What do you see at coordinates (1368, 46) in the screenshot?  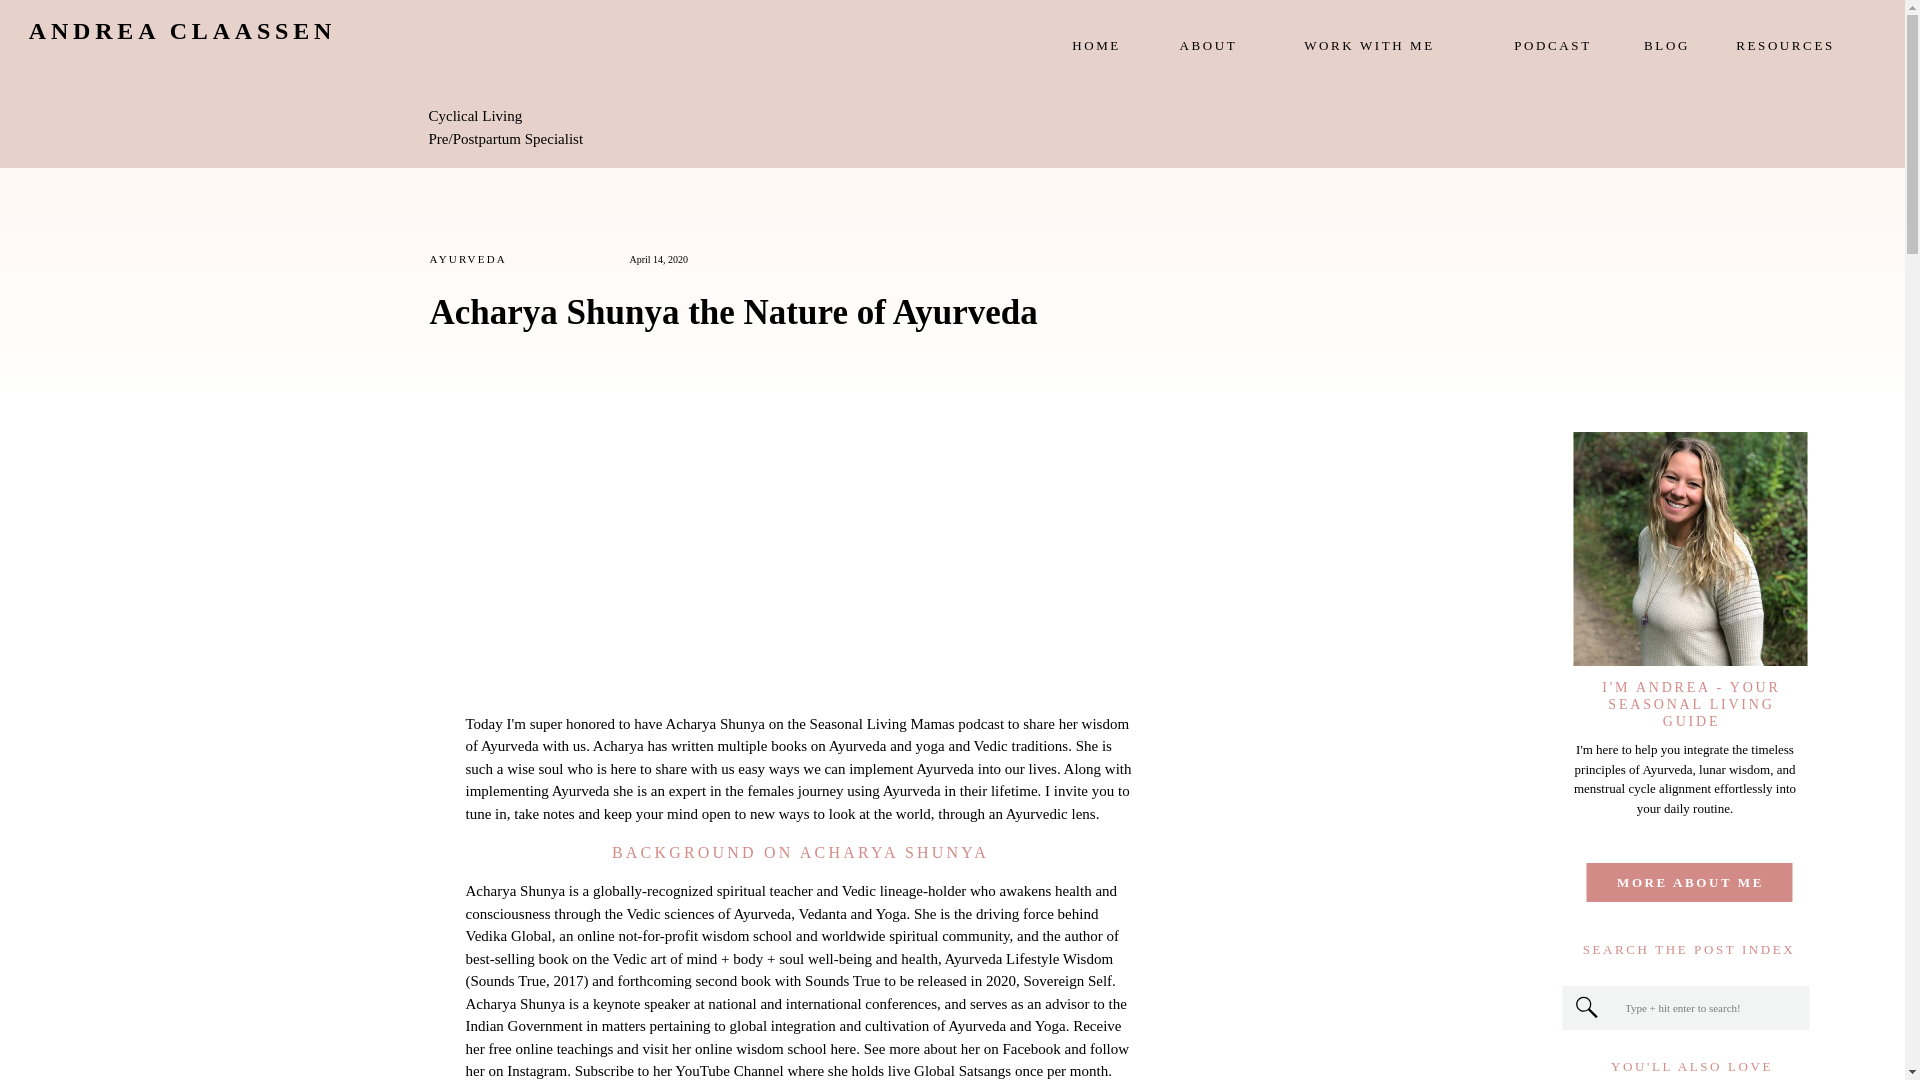 I see `WORK WITH ME` at bounding box center [1368, 46].